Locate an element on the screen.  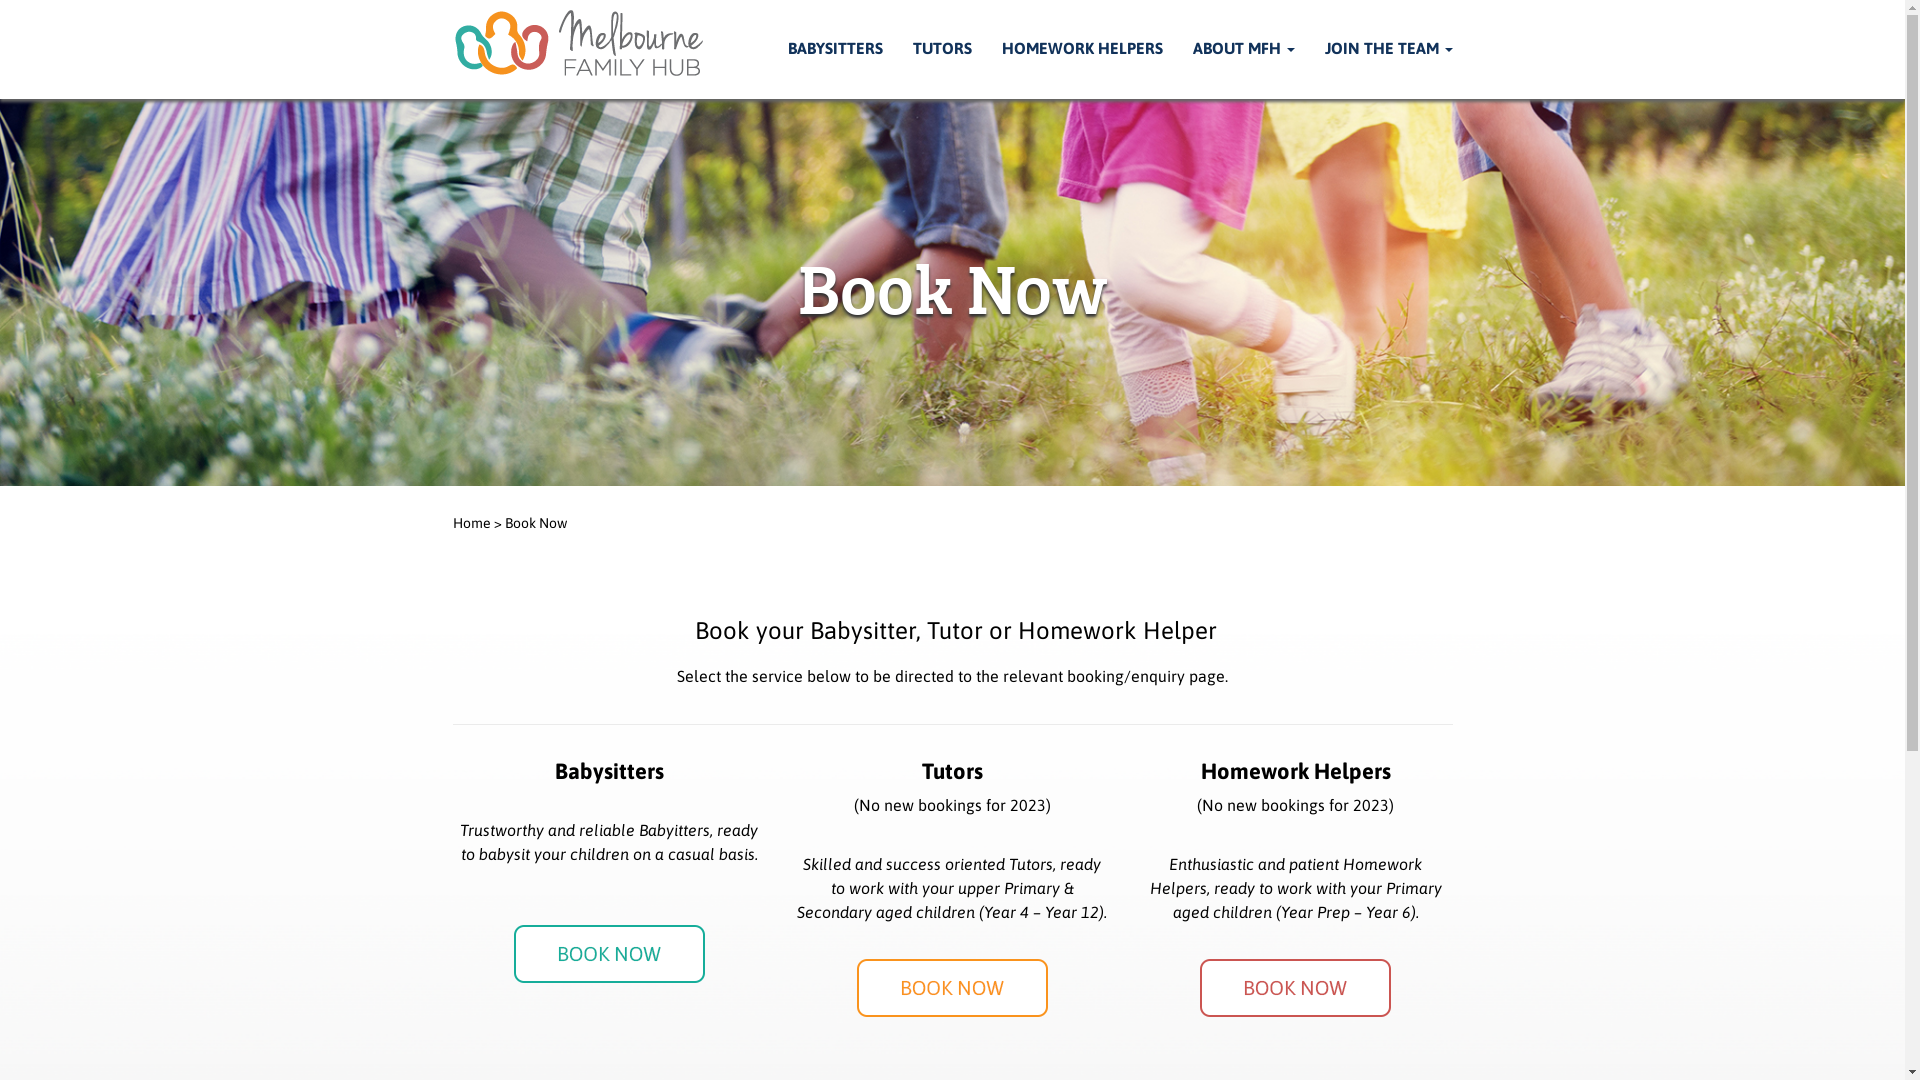
Melbourne Family Hub is located at coordinates (583, 48).